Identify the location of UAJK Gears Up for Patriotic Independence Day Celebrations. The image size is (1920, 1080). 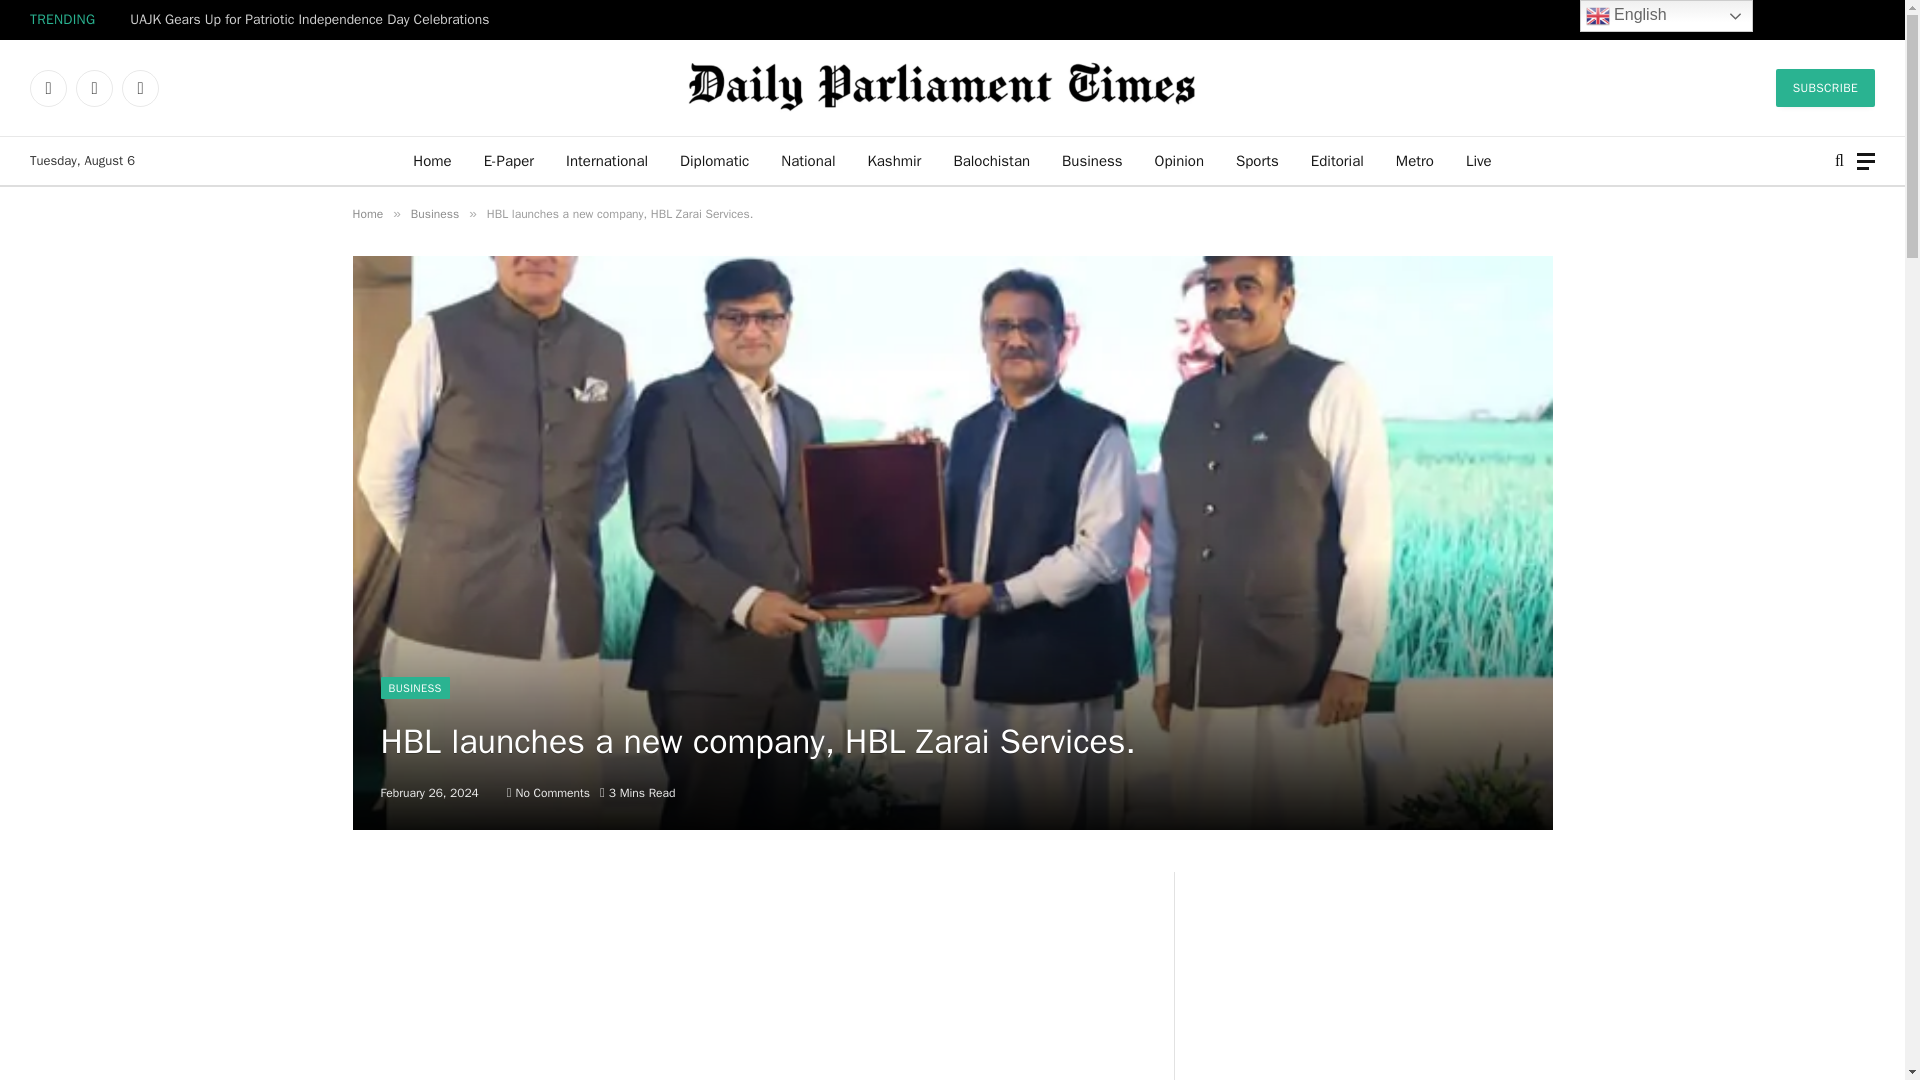
(314, 20).